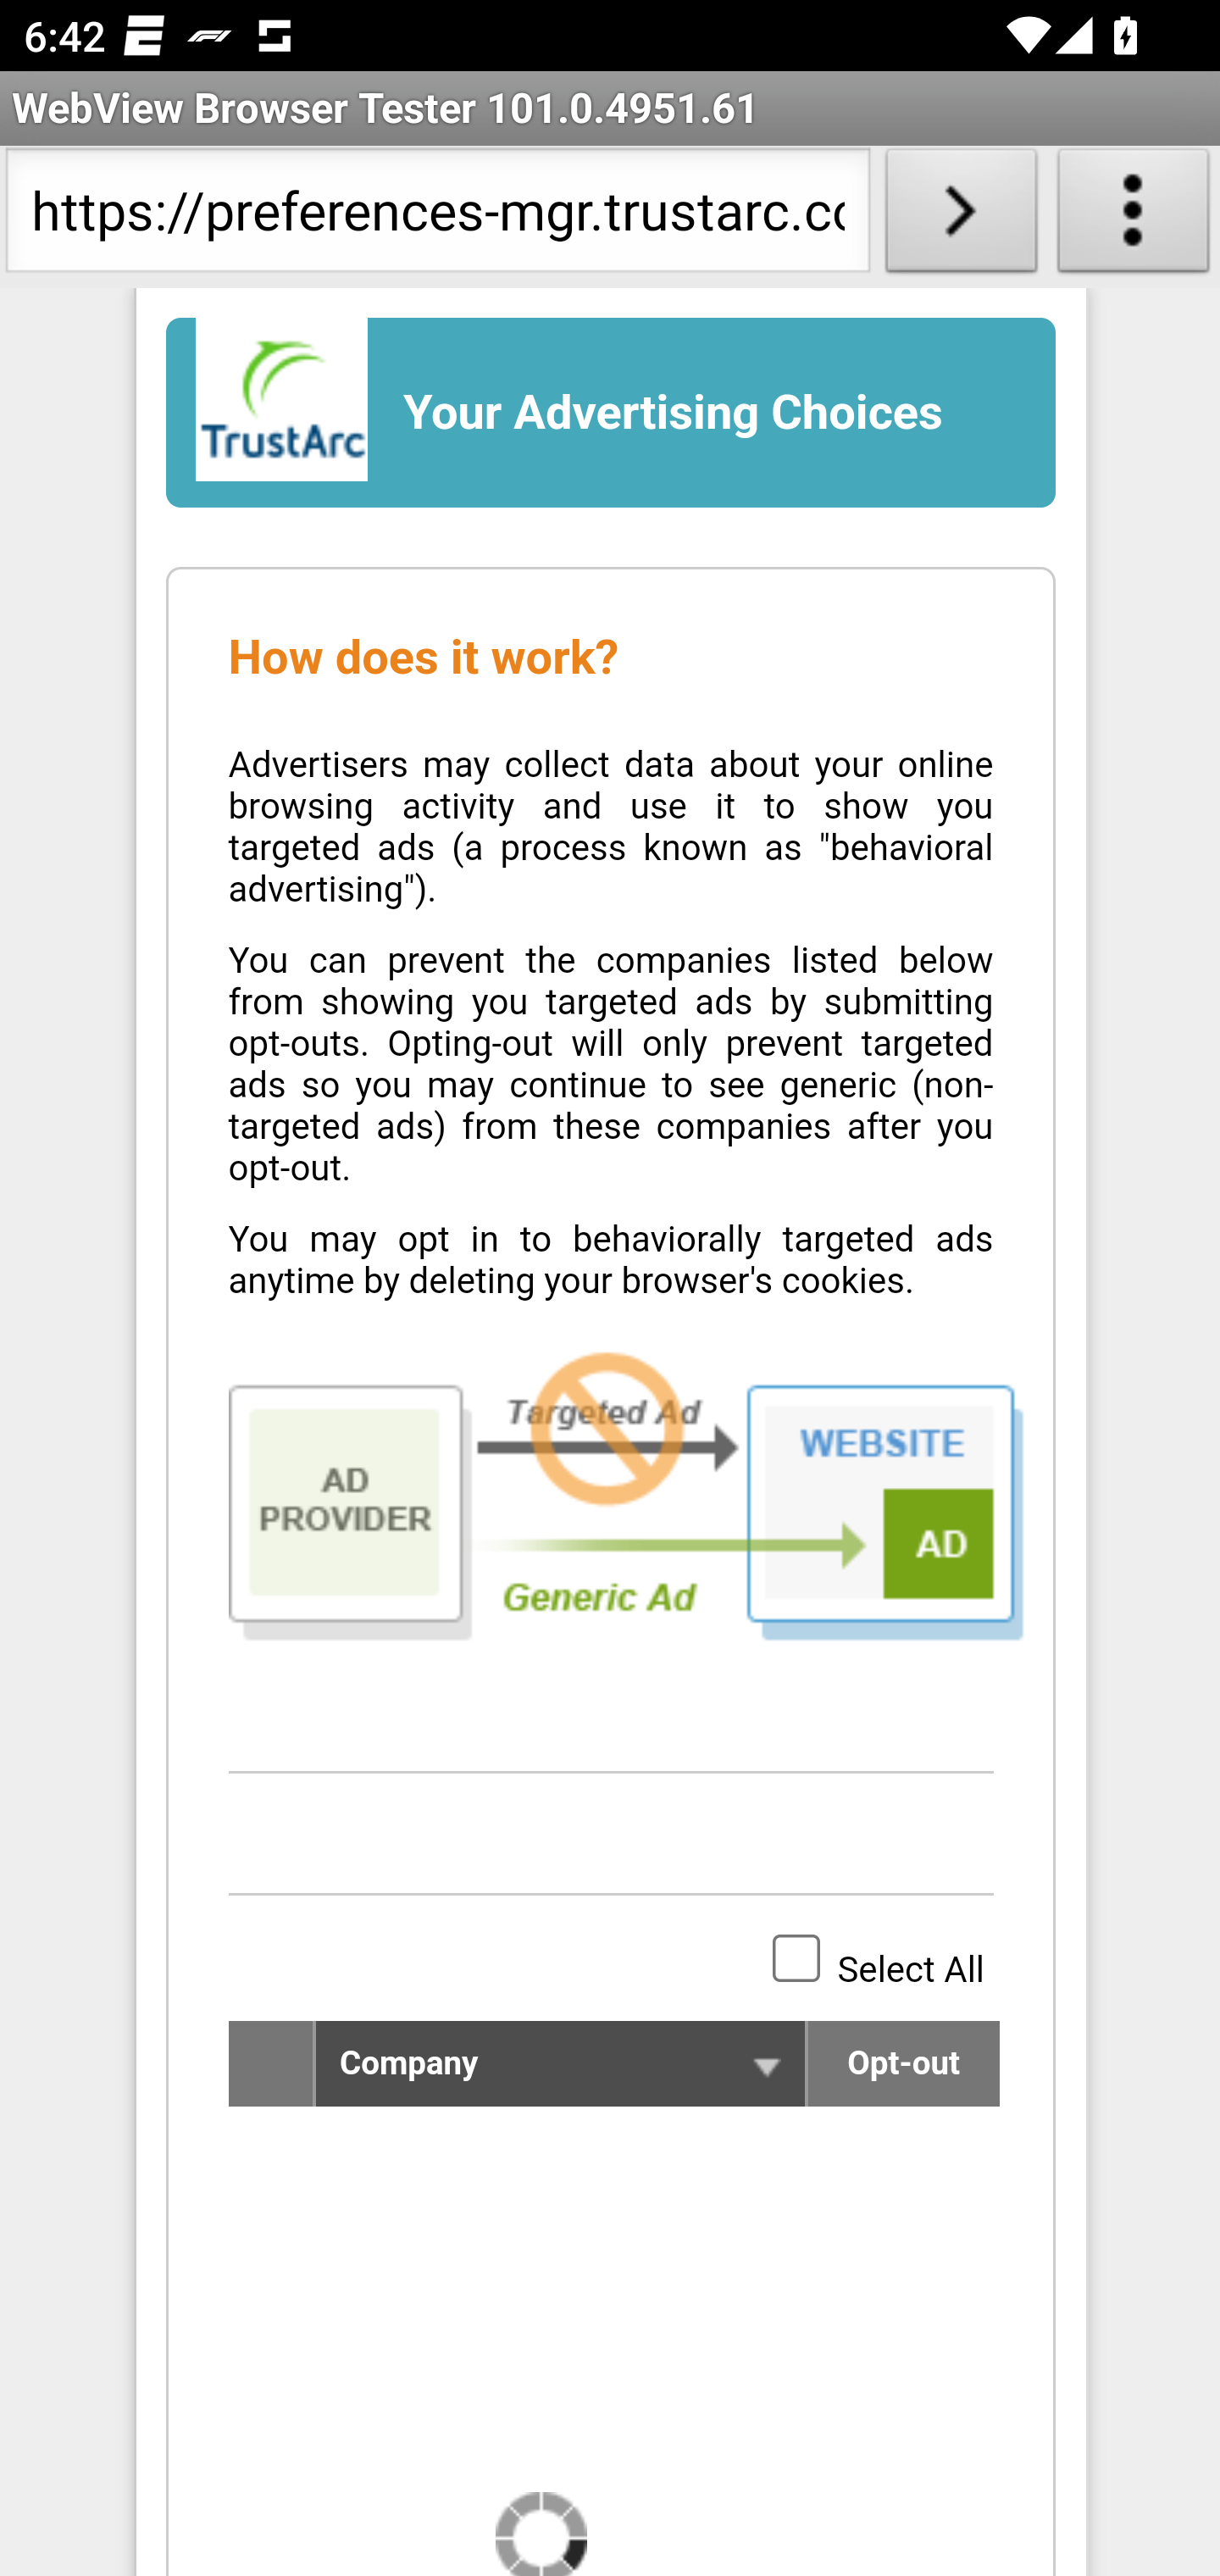 The height and width of the screenshot is (2576, 1220). Describe the element at coordinates (961, 217) in the screenshot. I see `Load URL` at that location.